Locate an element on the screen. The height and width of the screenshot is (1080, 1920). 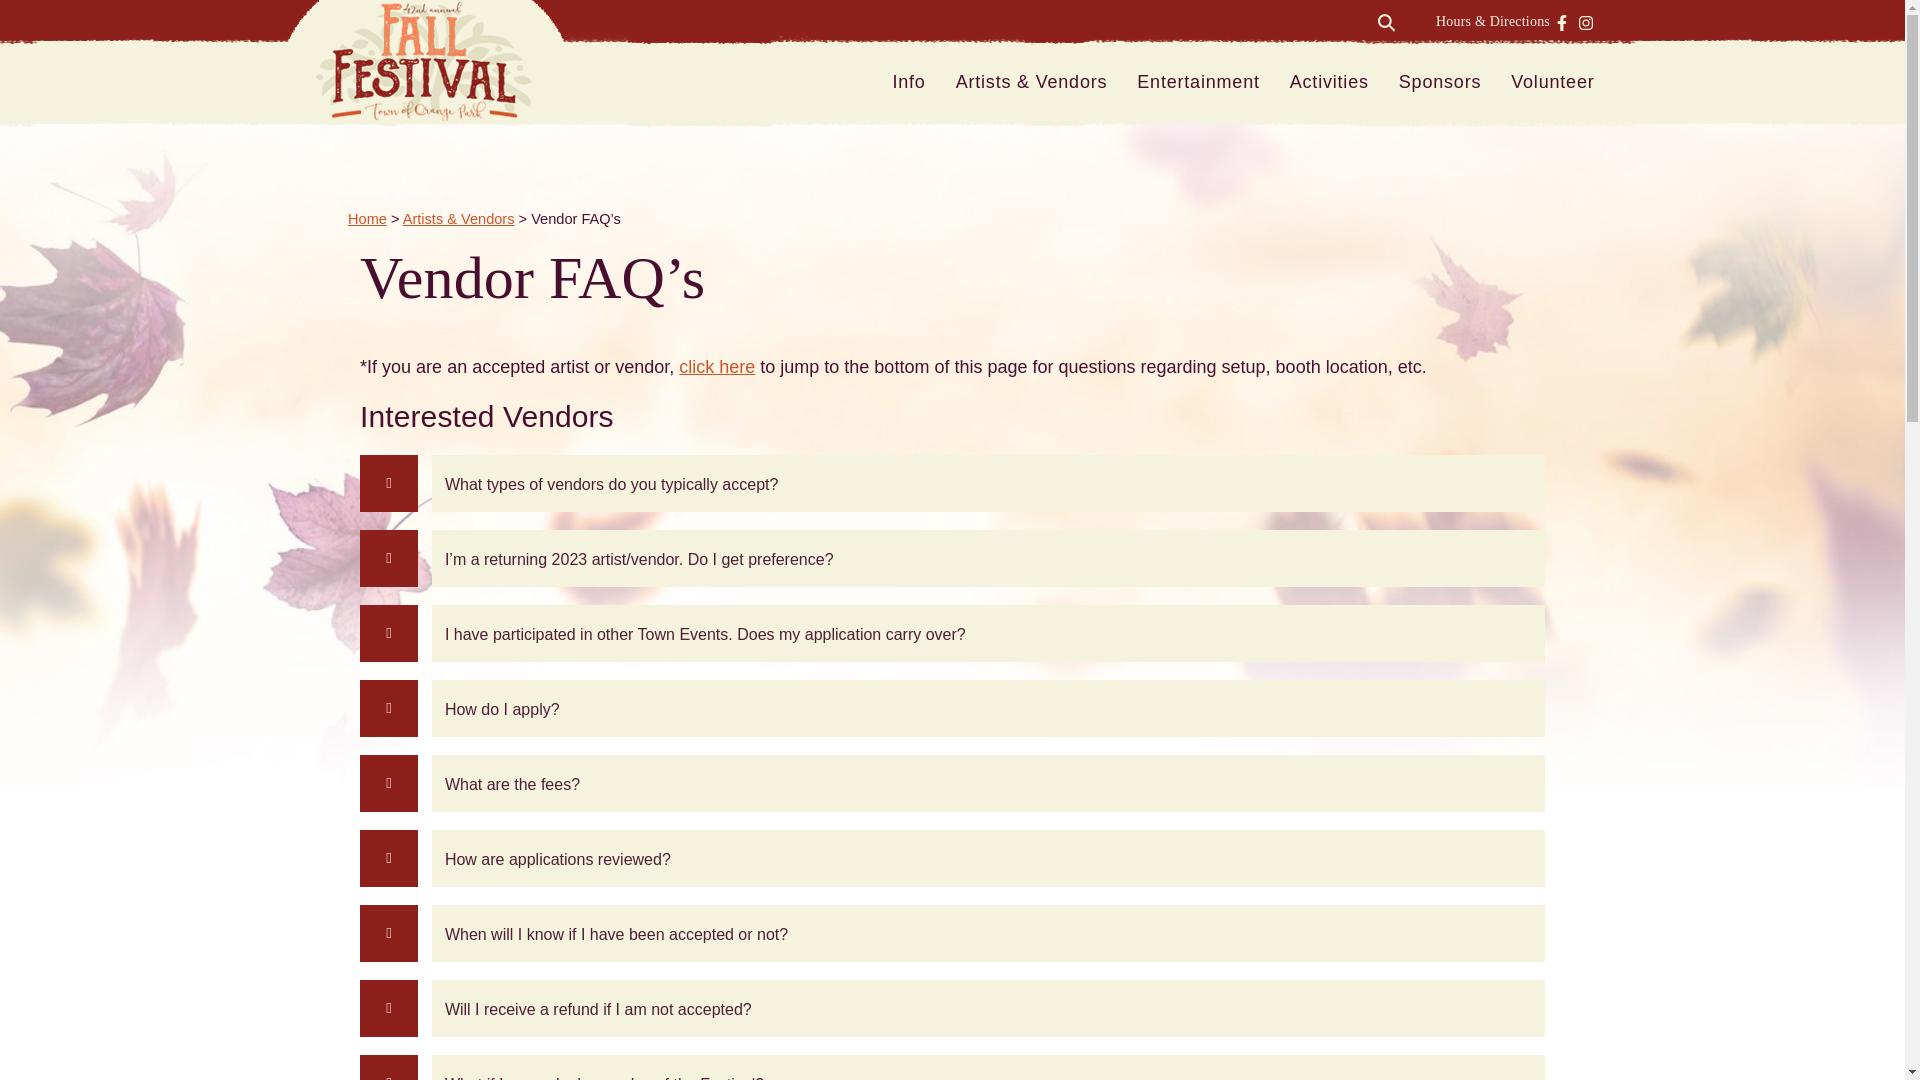
How are applications reviewed? is located at coordinates (988, 858).